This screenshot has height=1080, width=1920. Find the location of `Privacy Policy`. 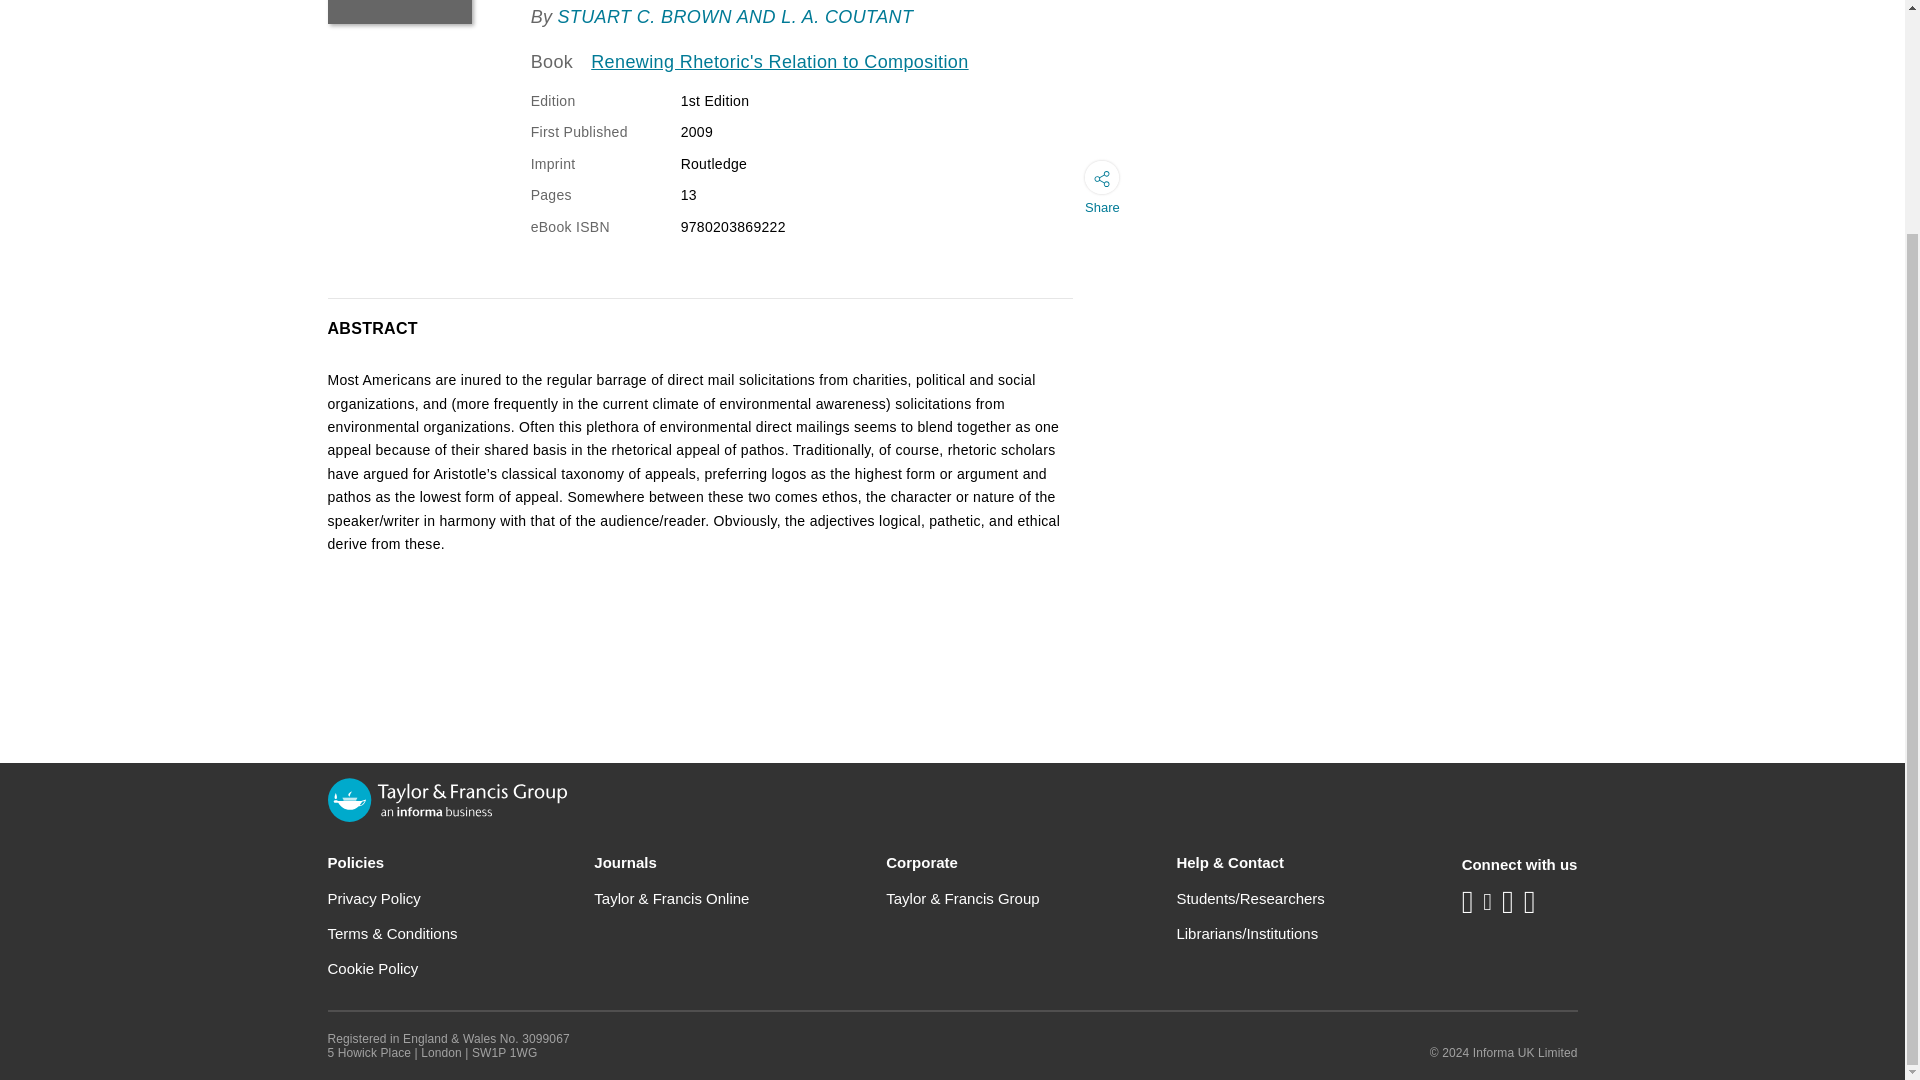

Privacy Policy is located at coordinates (374, 898).